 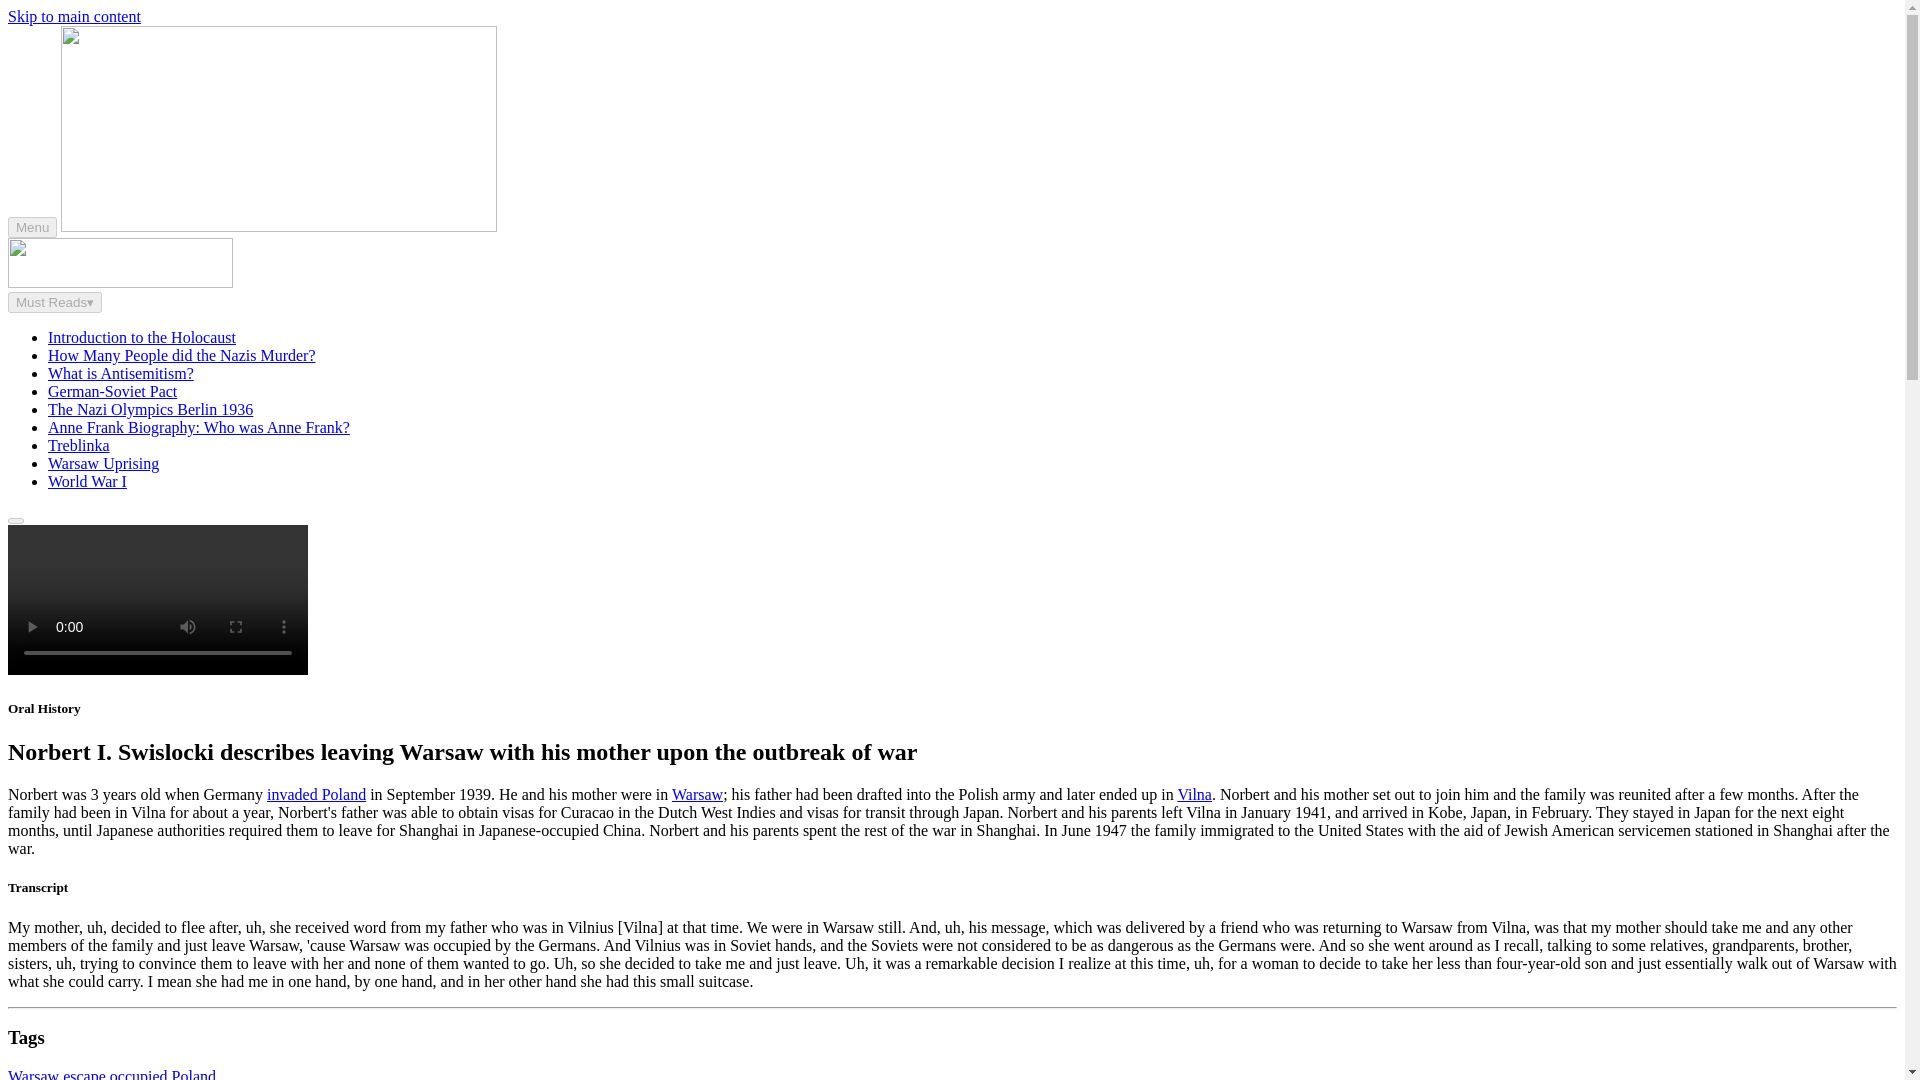 What do you see at coordinates (142, 337) in the screenshot?
I see `Introduction to the Holocaust` at bounding box center [142, 337].